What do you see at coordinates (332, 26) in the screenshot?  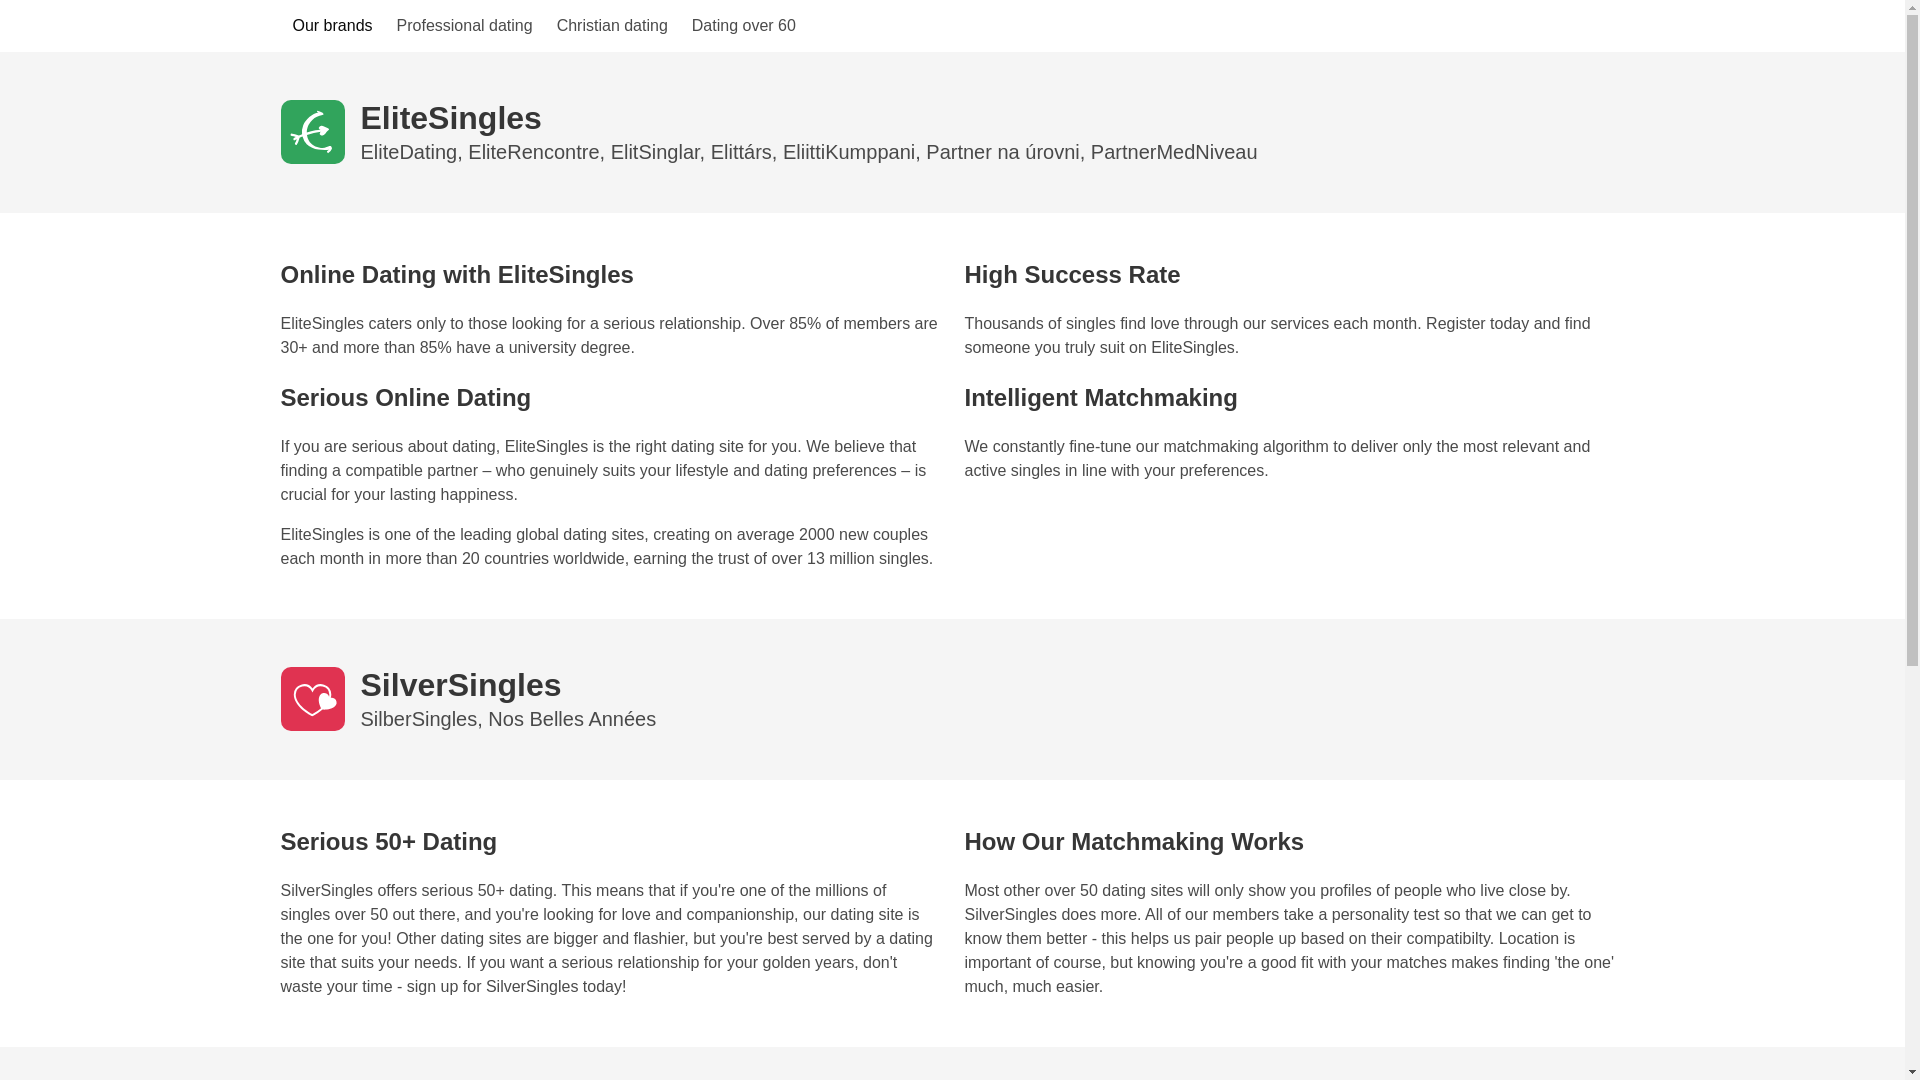 I see `Our brands` at bounding box center [332, 26].